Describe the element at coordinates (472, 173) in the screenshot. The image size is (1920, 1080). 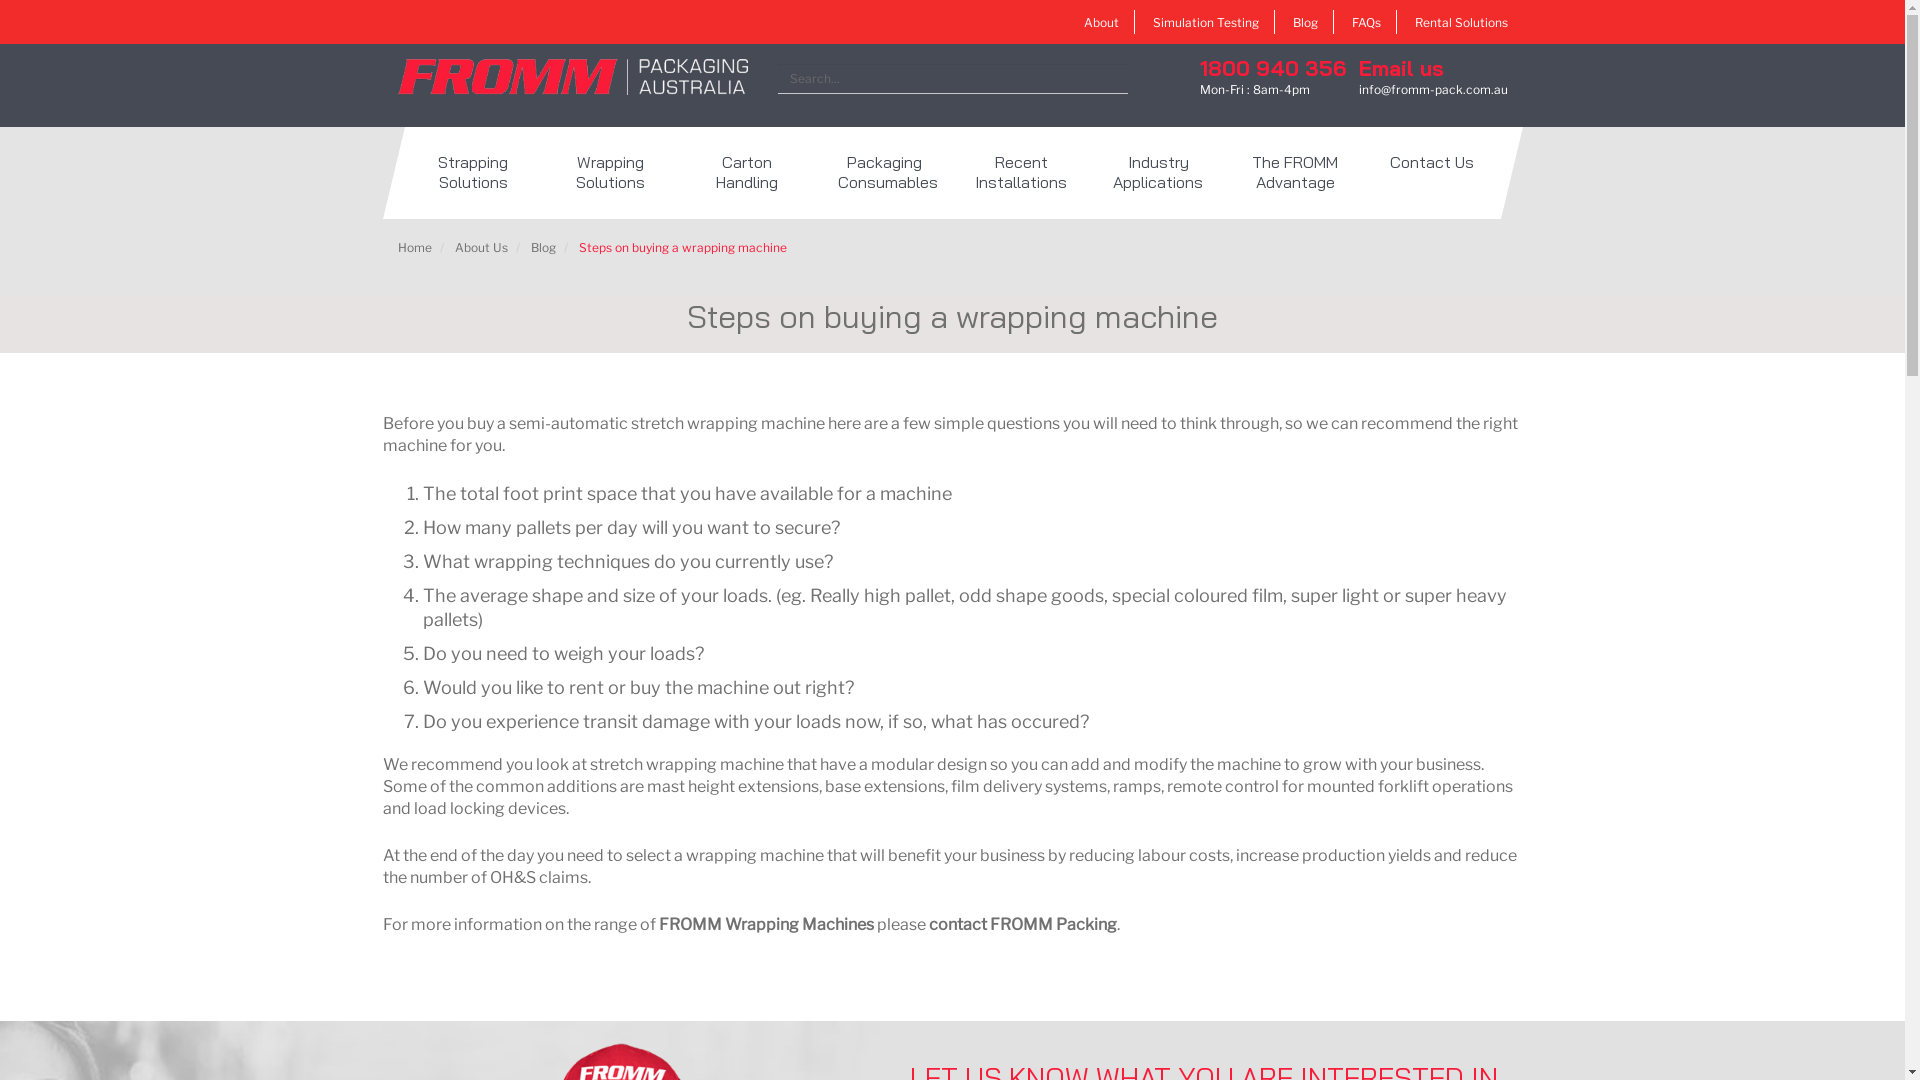
I see `Strapping Solutions` at that location.